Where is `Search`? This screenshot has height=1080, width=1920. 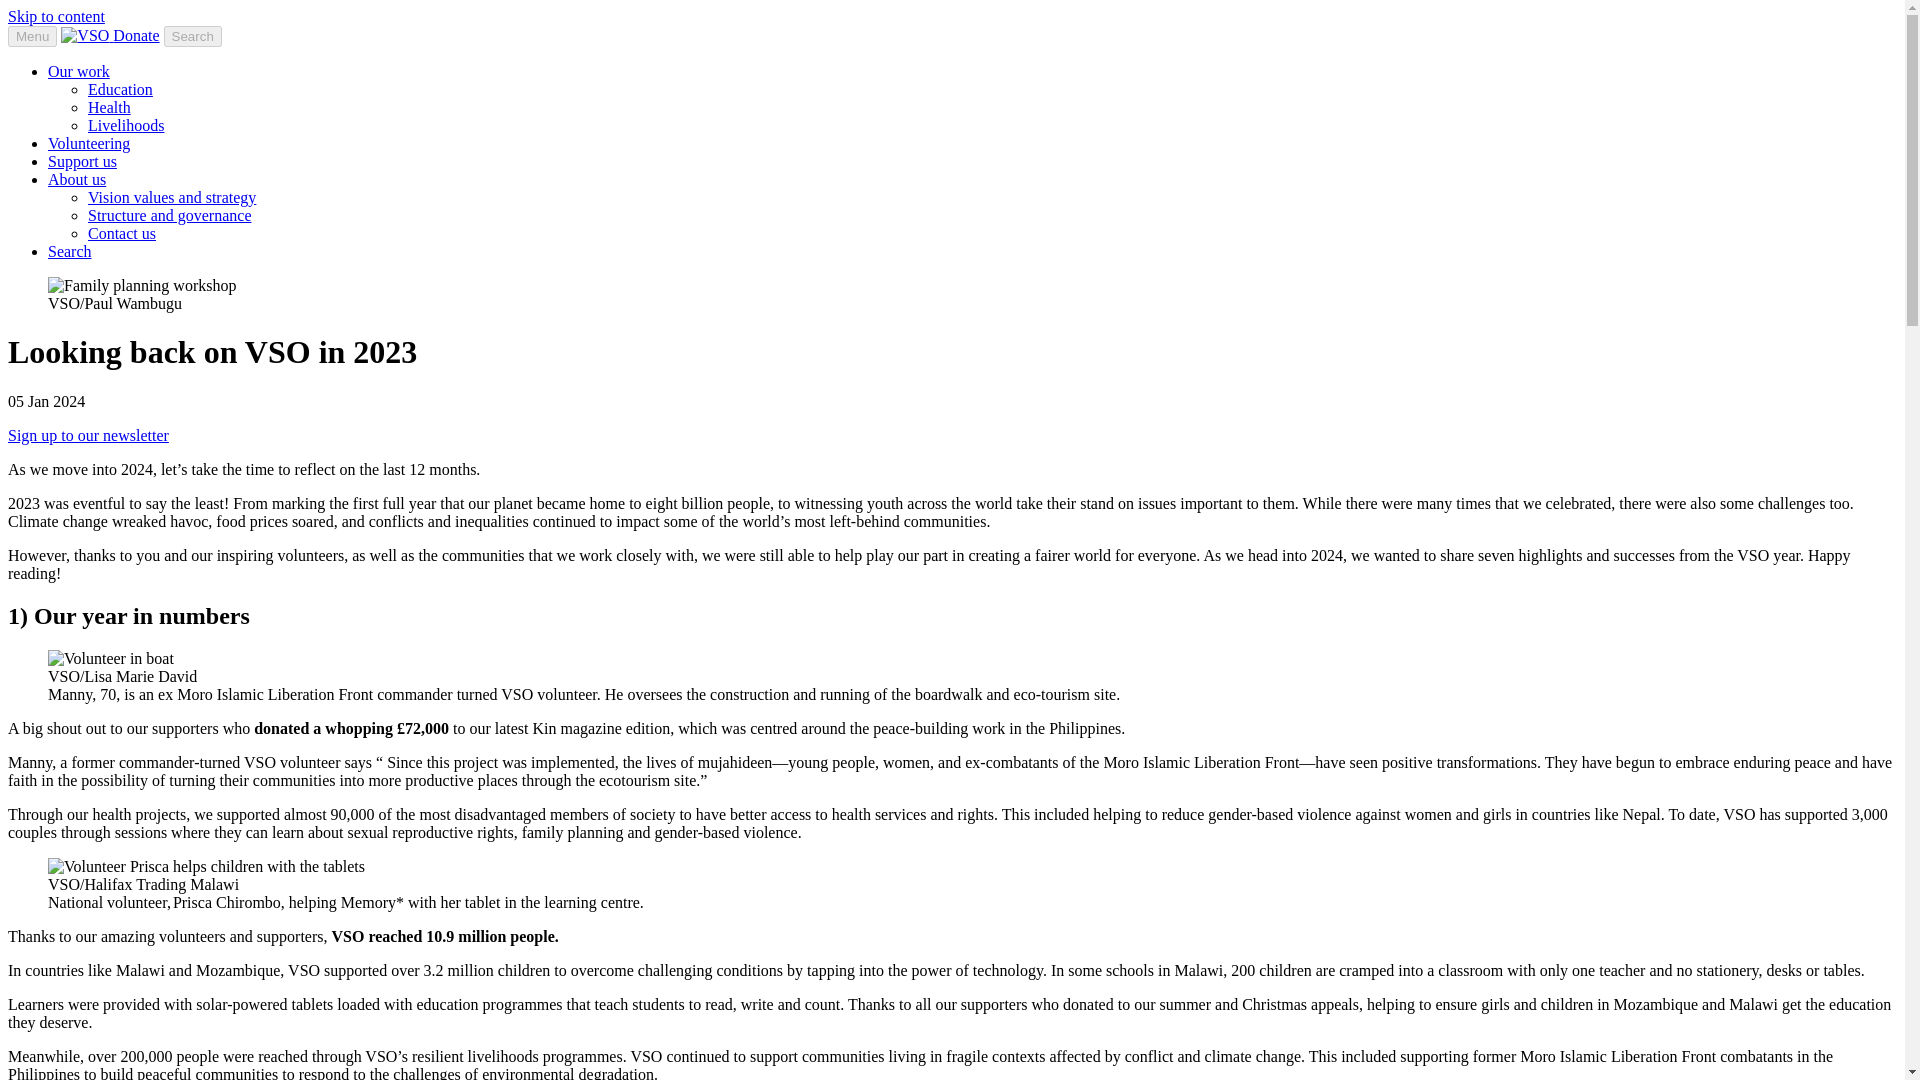
Search is located at coordinates (192, 36).